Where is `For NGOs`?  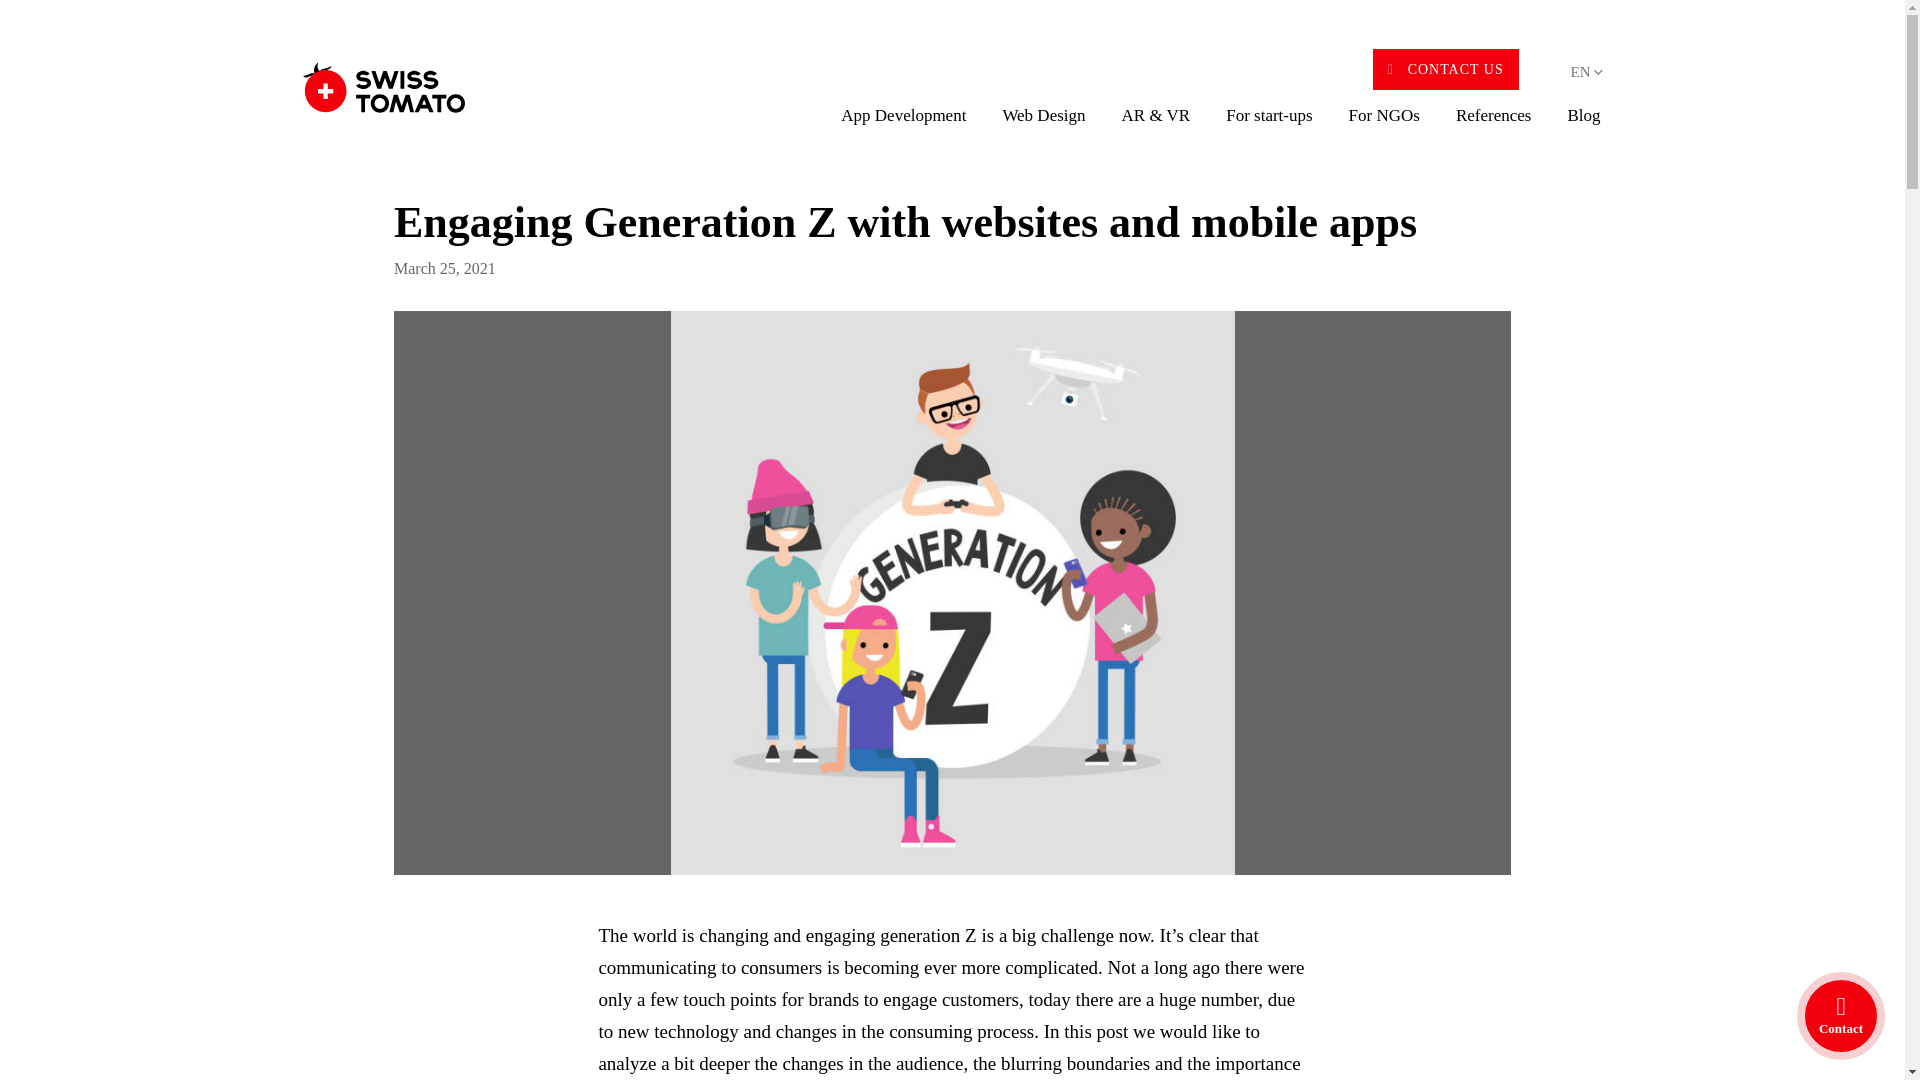
For NGOs is located at coordinates (1384, 125).